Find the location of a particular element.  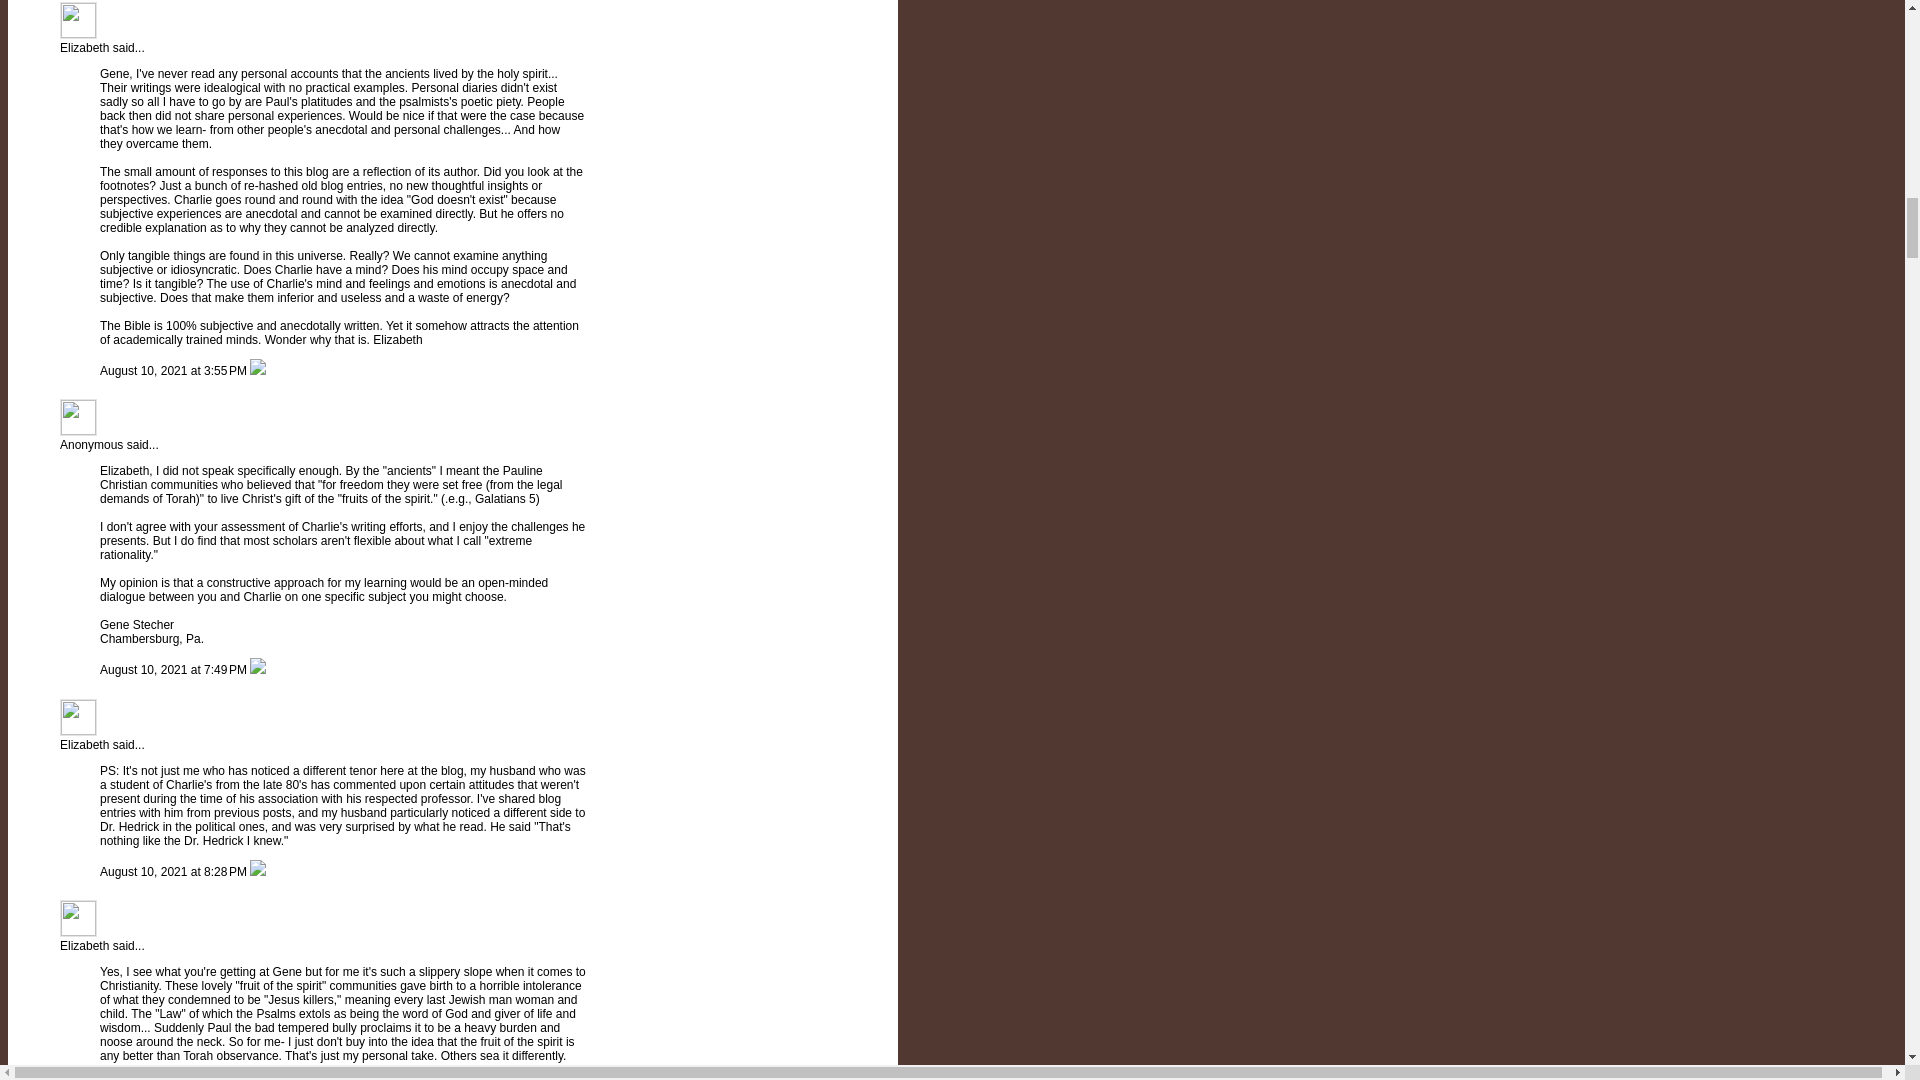

Elizabeth is located at coordinates (84, 48).